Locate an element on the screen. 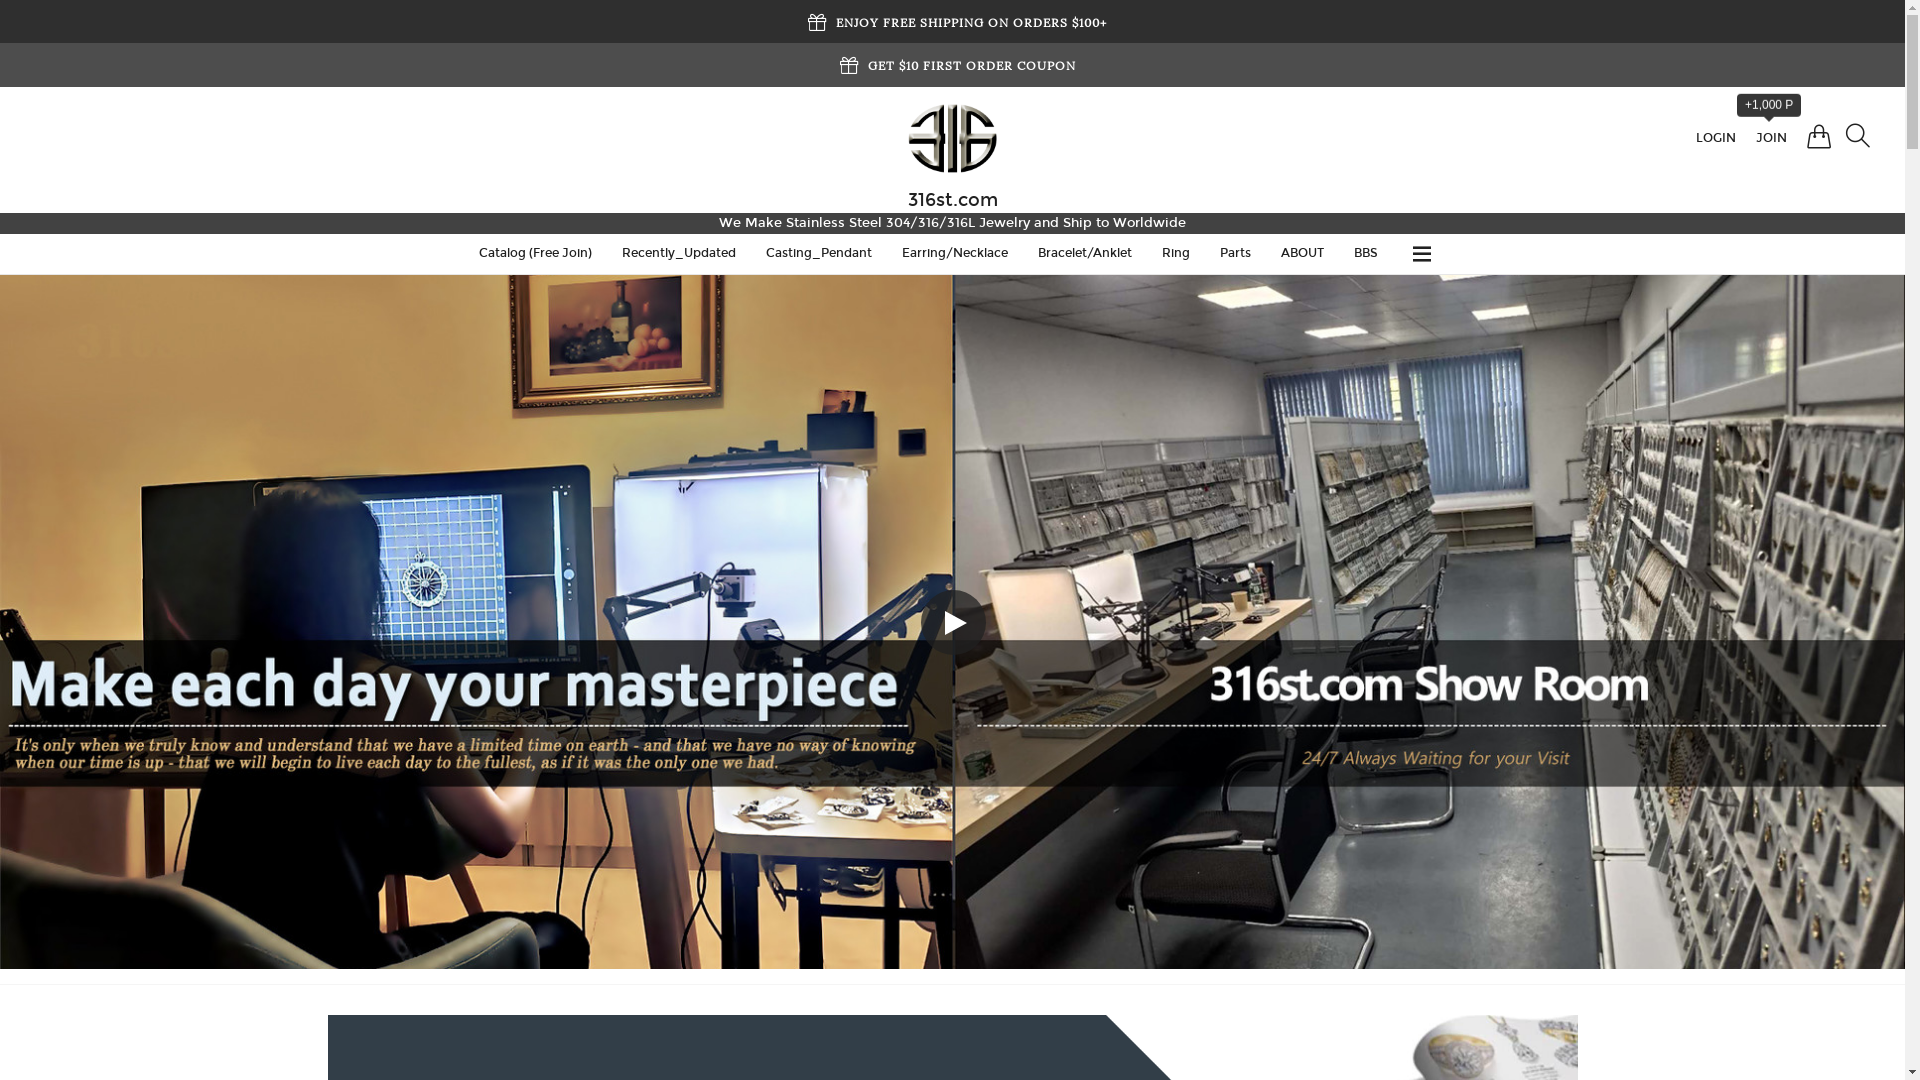 The width and height of the screenshot is (1920, 1080). Earring/Necklace is located at coordinates (955, 254).